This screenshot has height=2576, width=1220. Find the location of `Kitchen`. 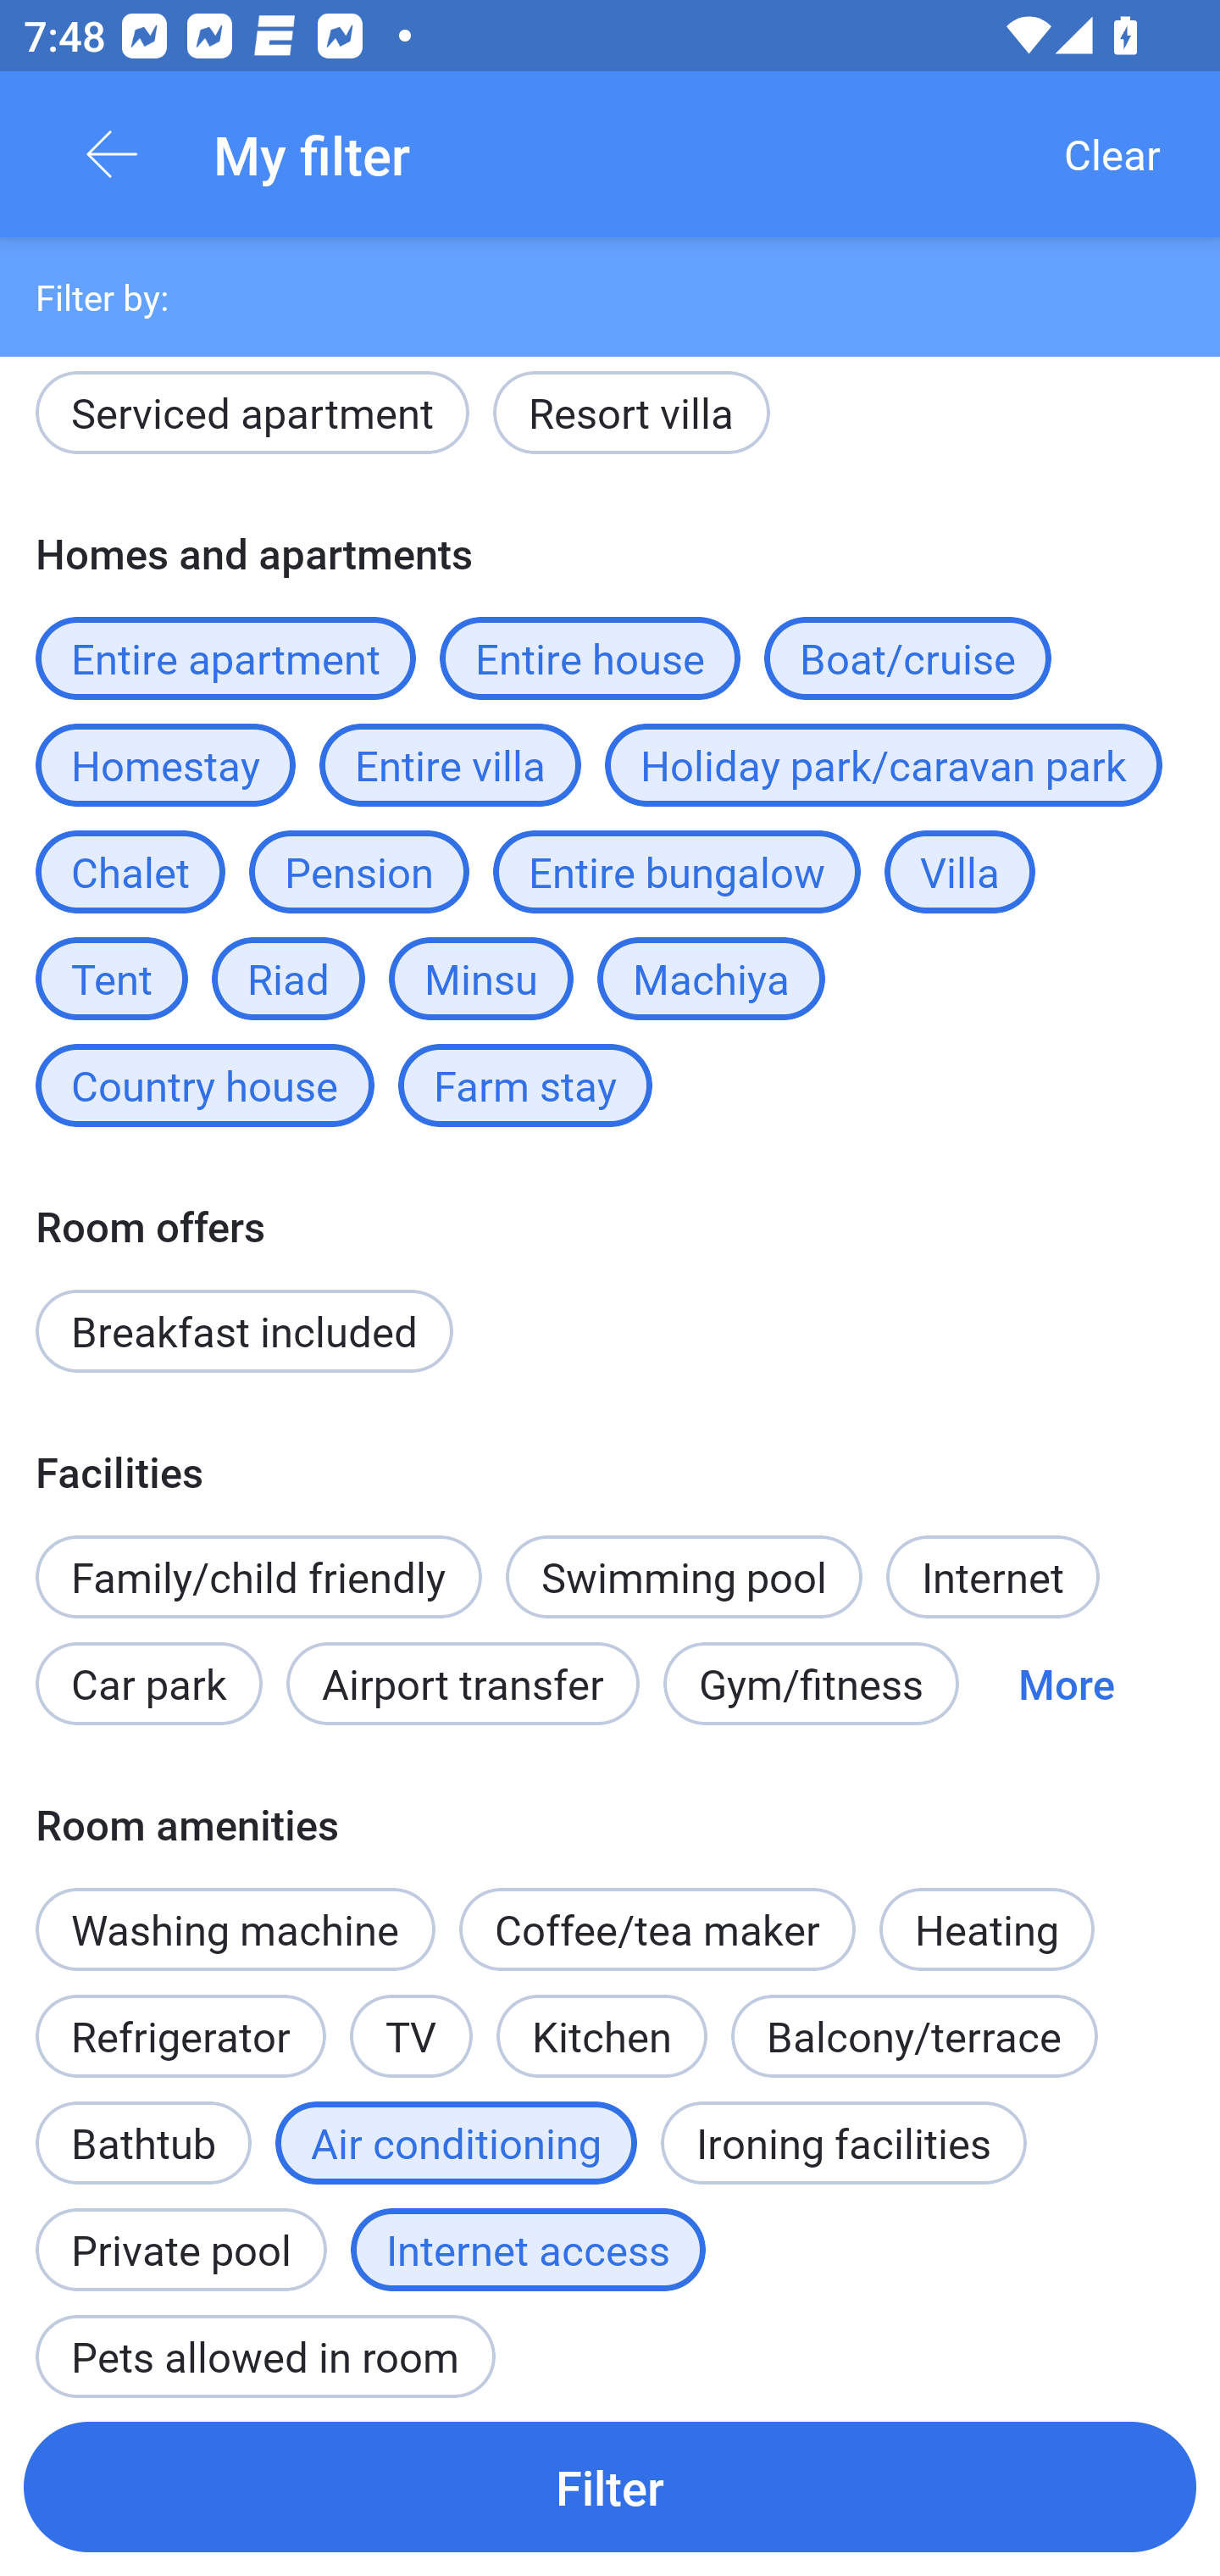

Kitchen is located at coordinates (602, 2035).